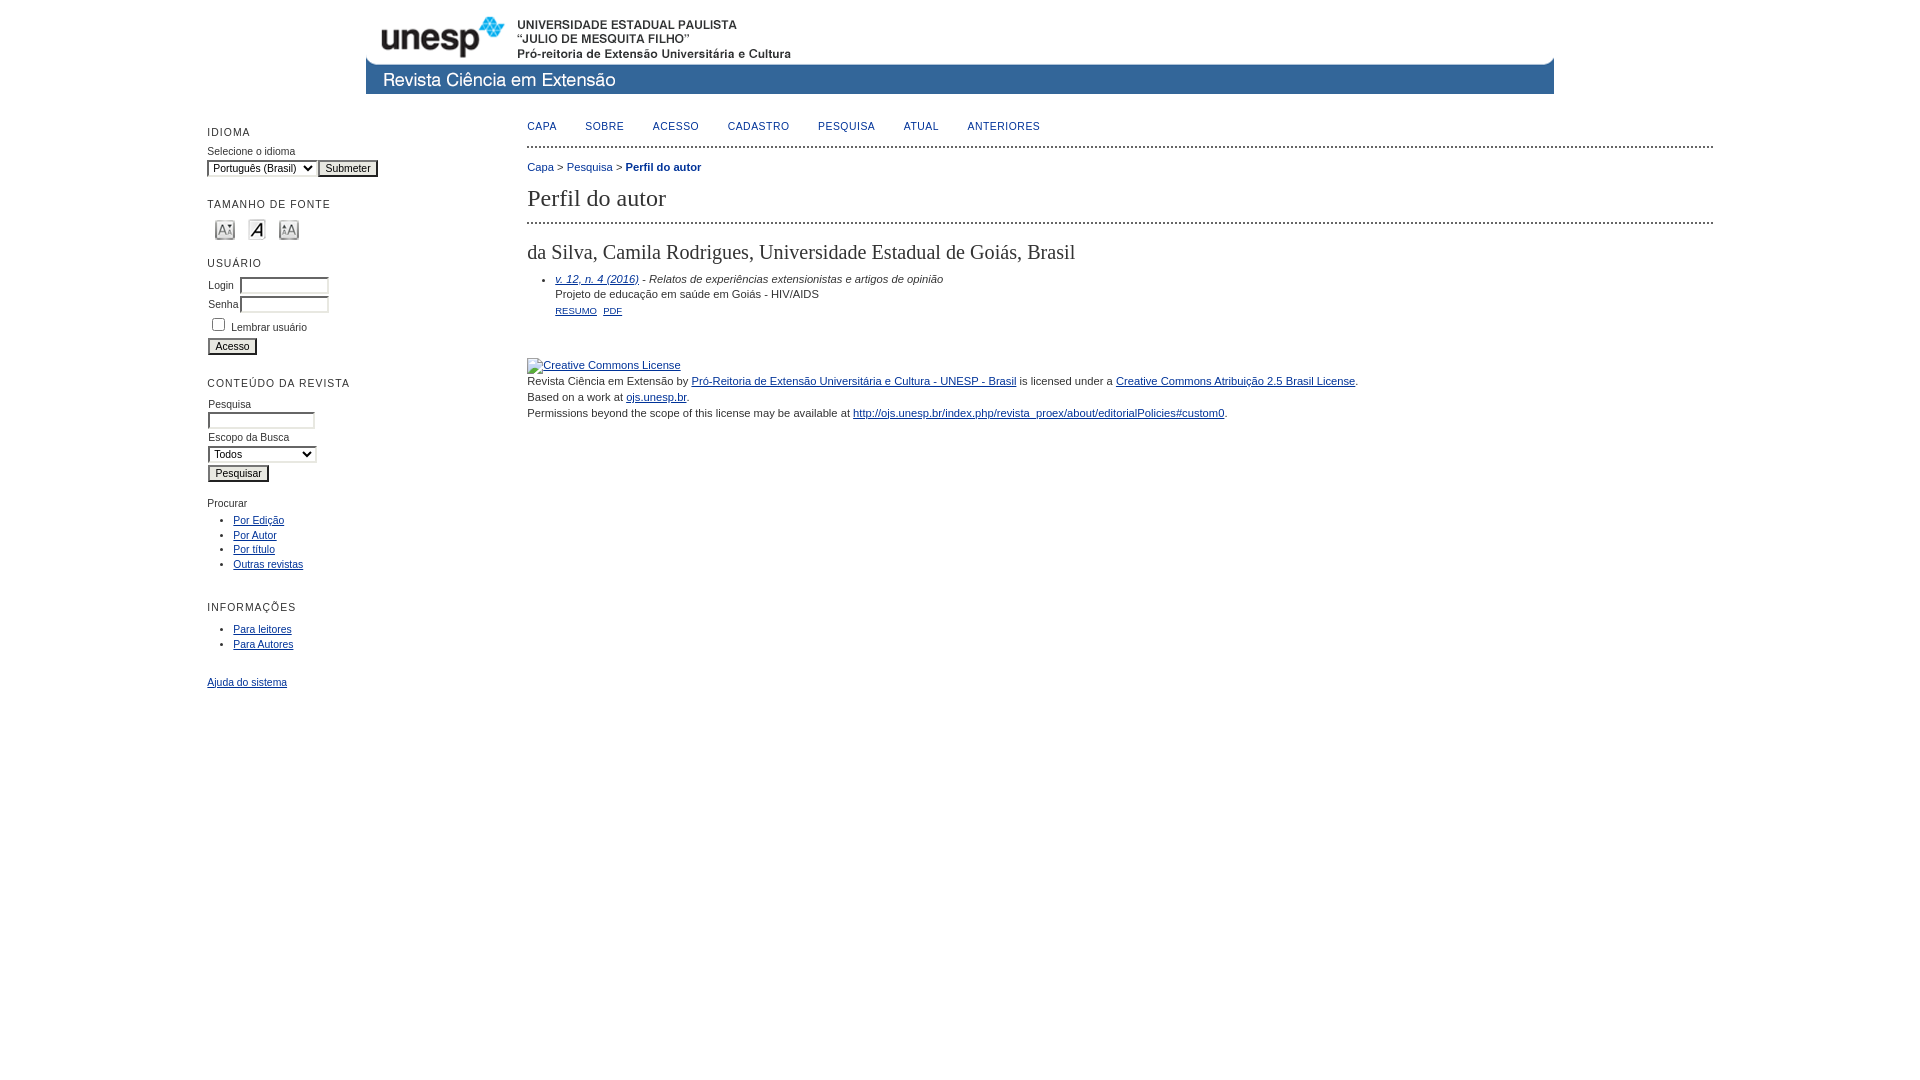 Image resolution: width=1920 pixels, height=1080 pixels. What do you see at coordinates (238, 474) in the screenshot?
I see `Pesquisar` at bounding box center [238, 474].